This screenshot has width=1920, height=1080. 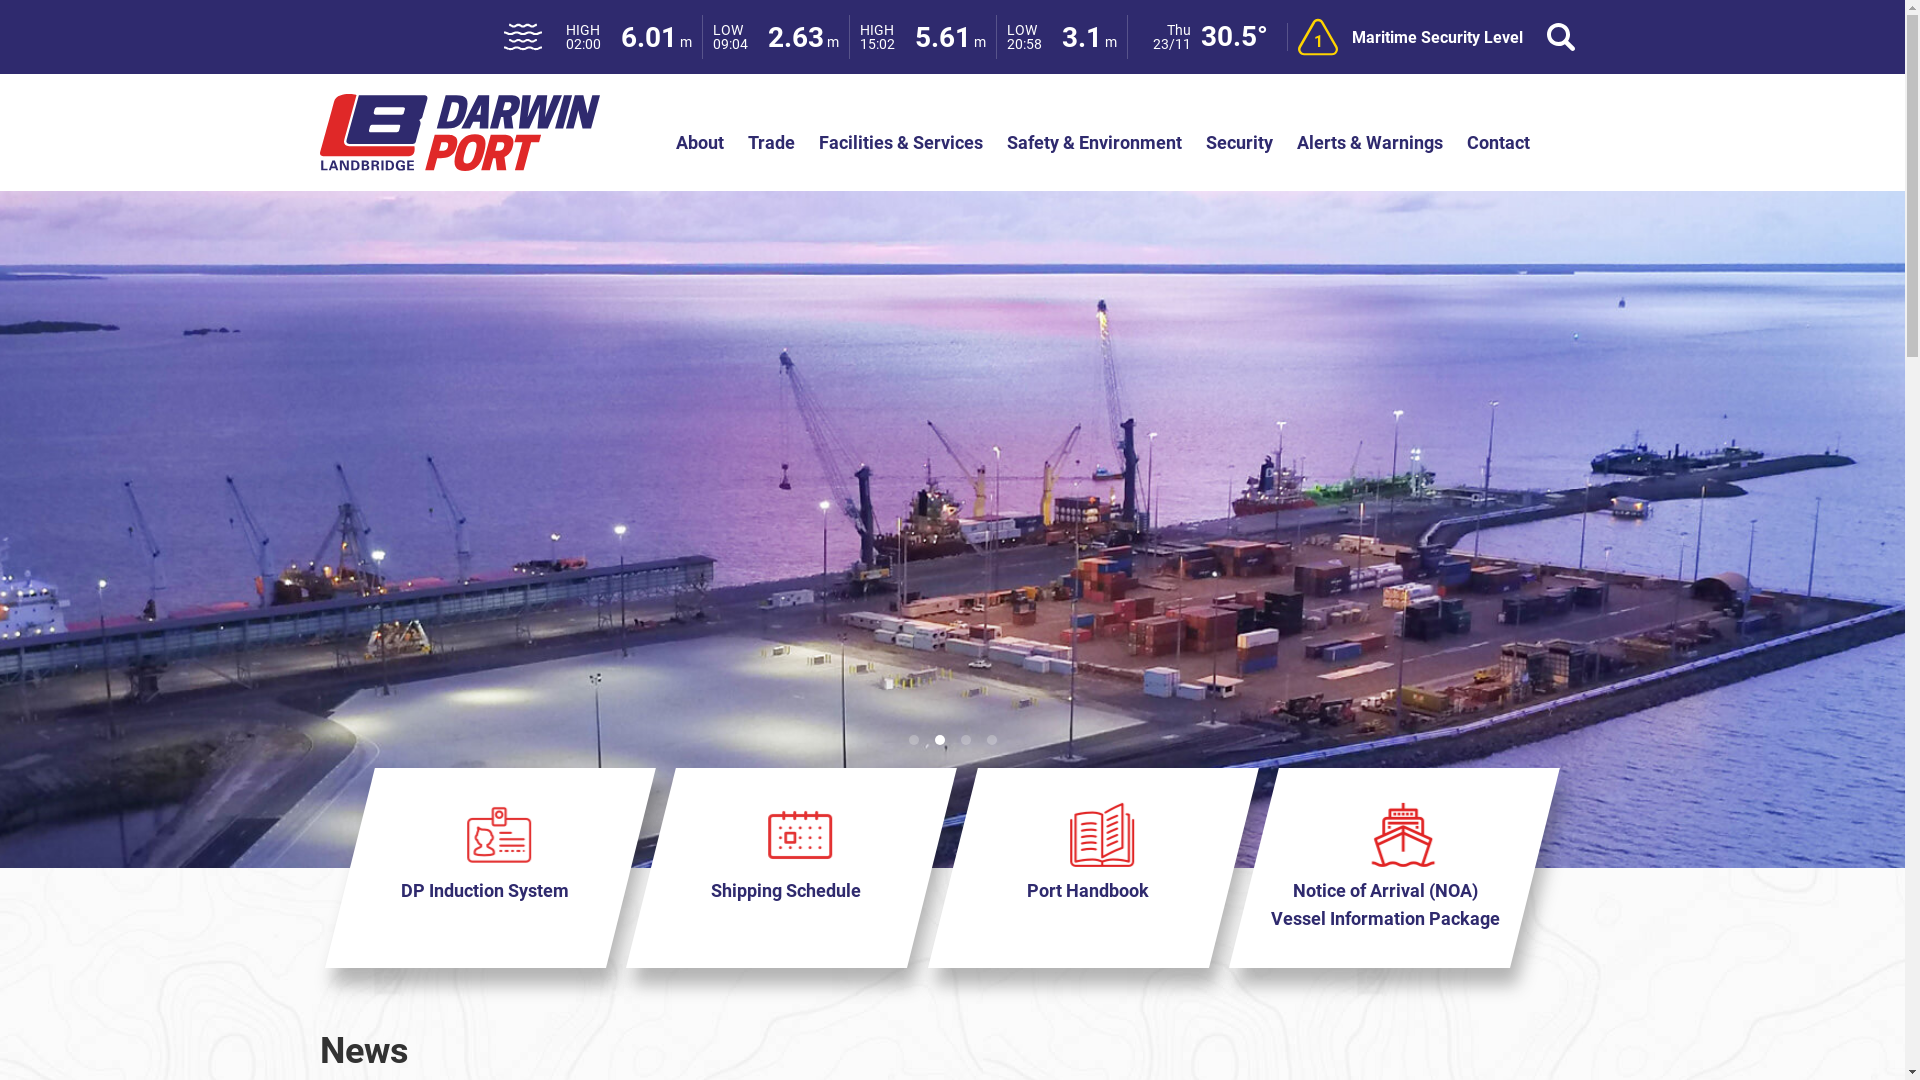 What do you see at coordinates (0, 0) in the screenshot?
I see `Skip to main content` at bounding box center [0, 0].